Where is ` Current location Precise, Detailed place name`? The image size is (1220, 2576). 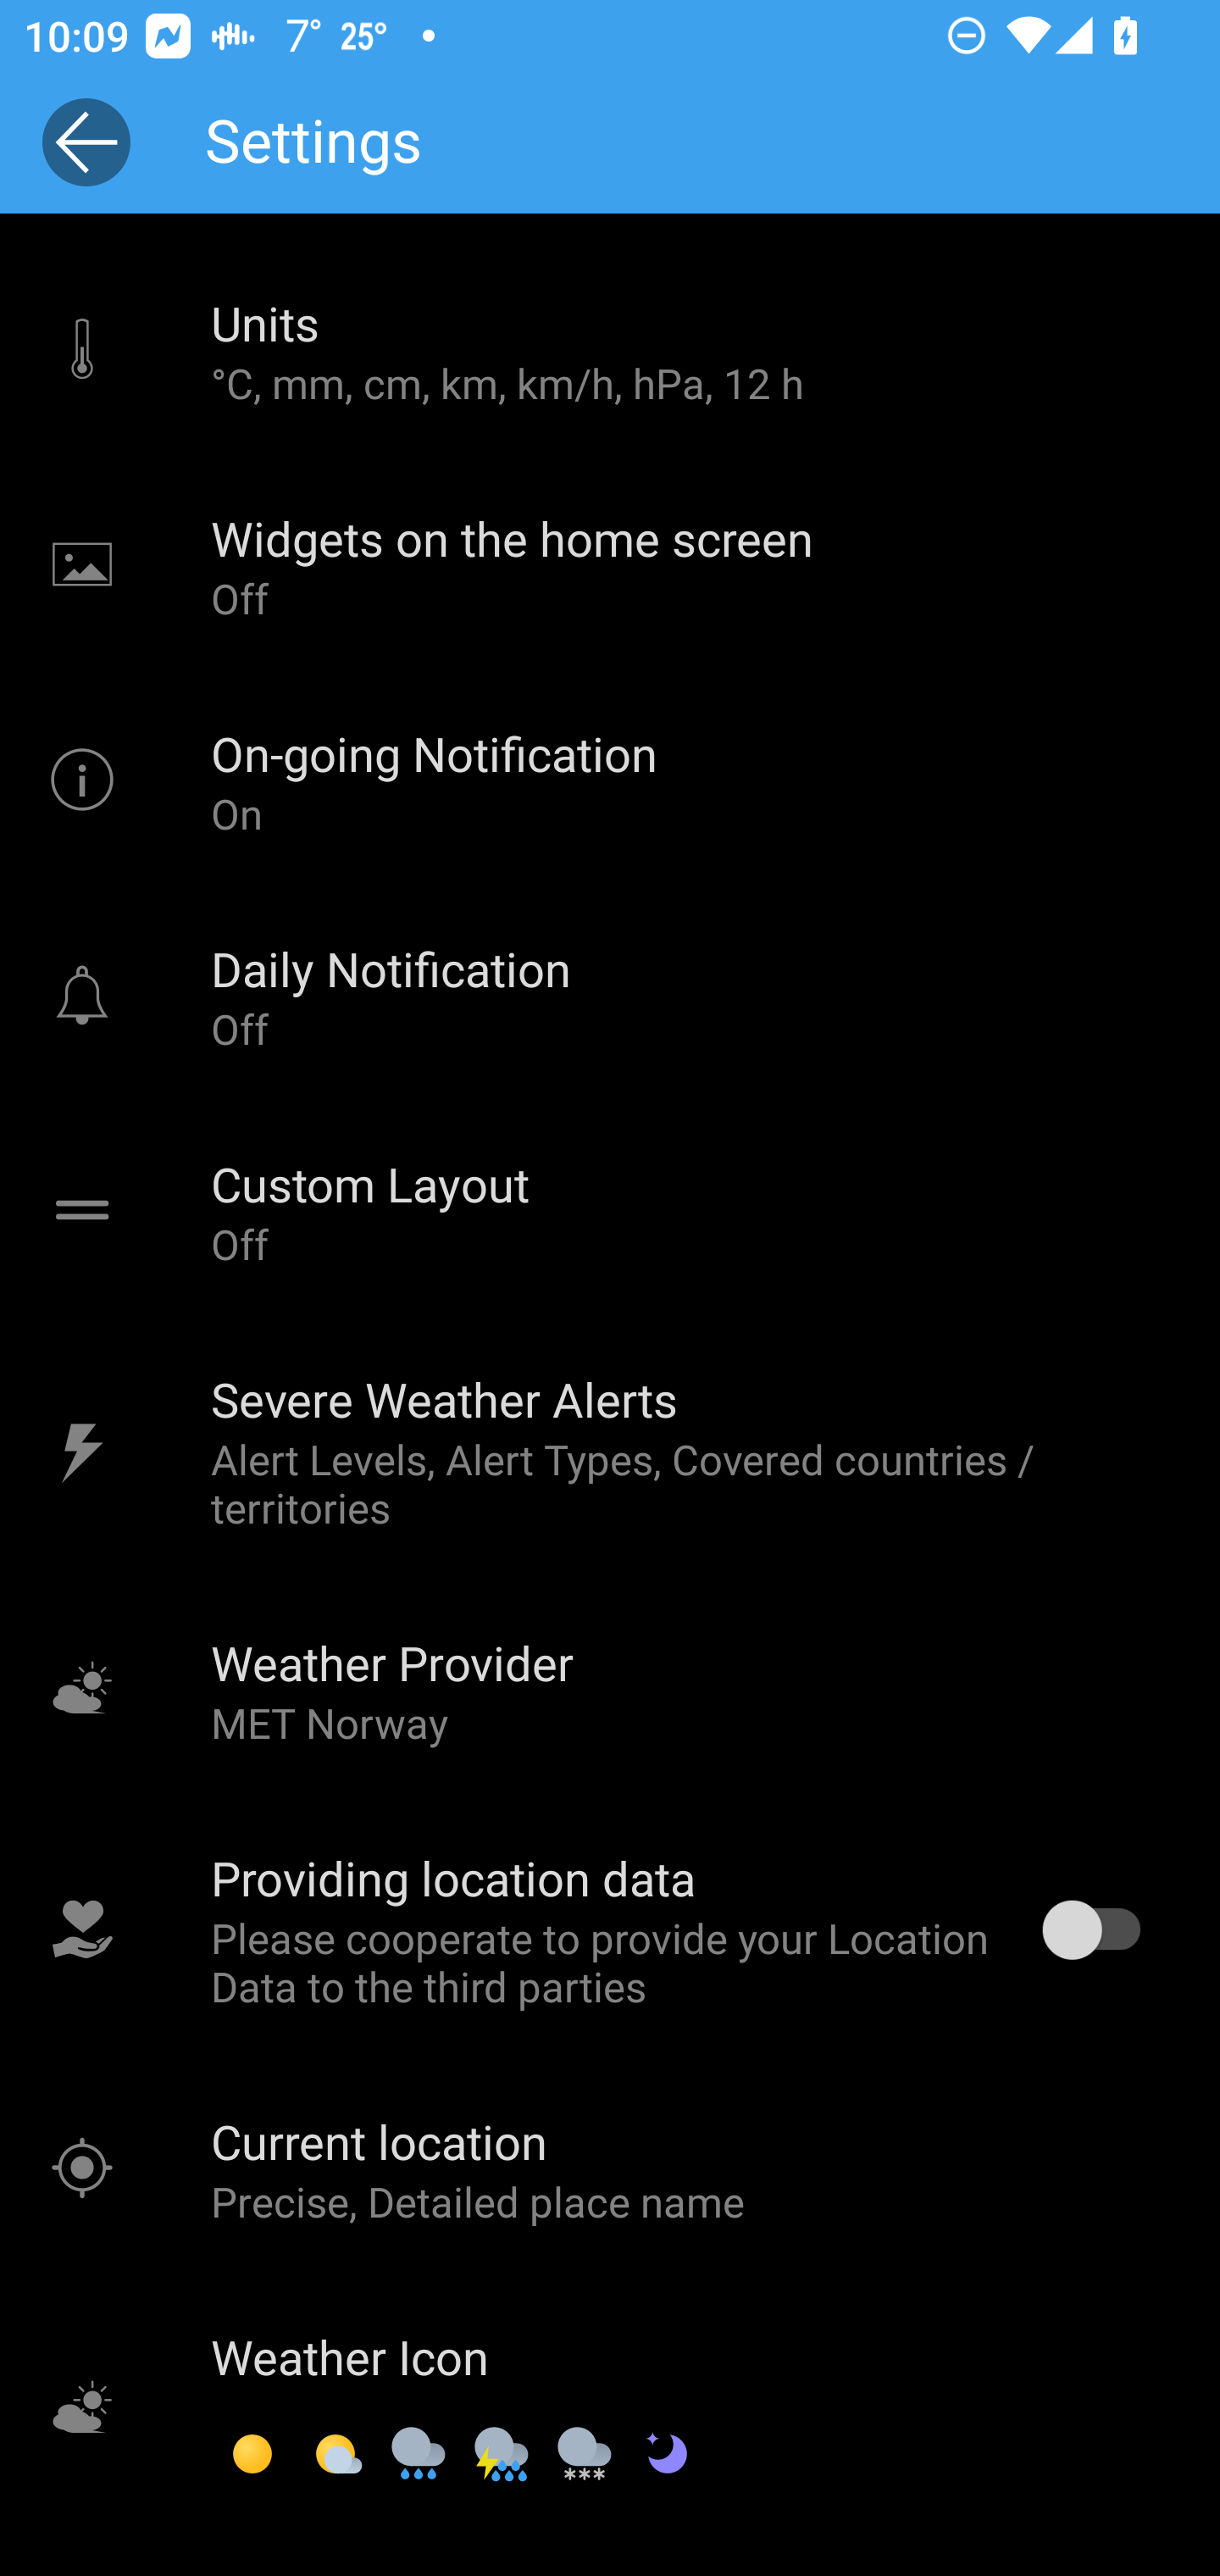
 Current location Precise, Detailed place name is located at coordinates (610, 2169).